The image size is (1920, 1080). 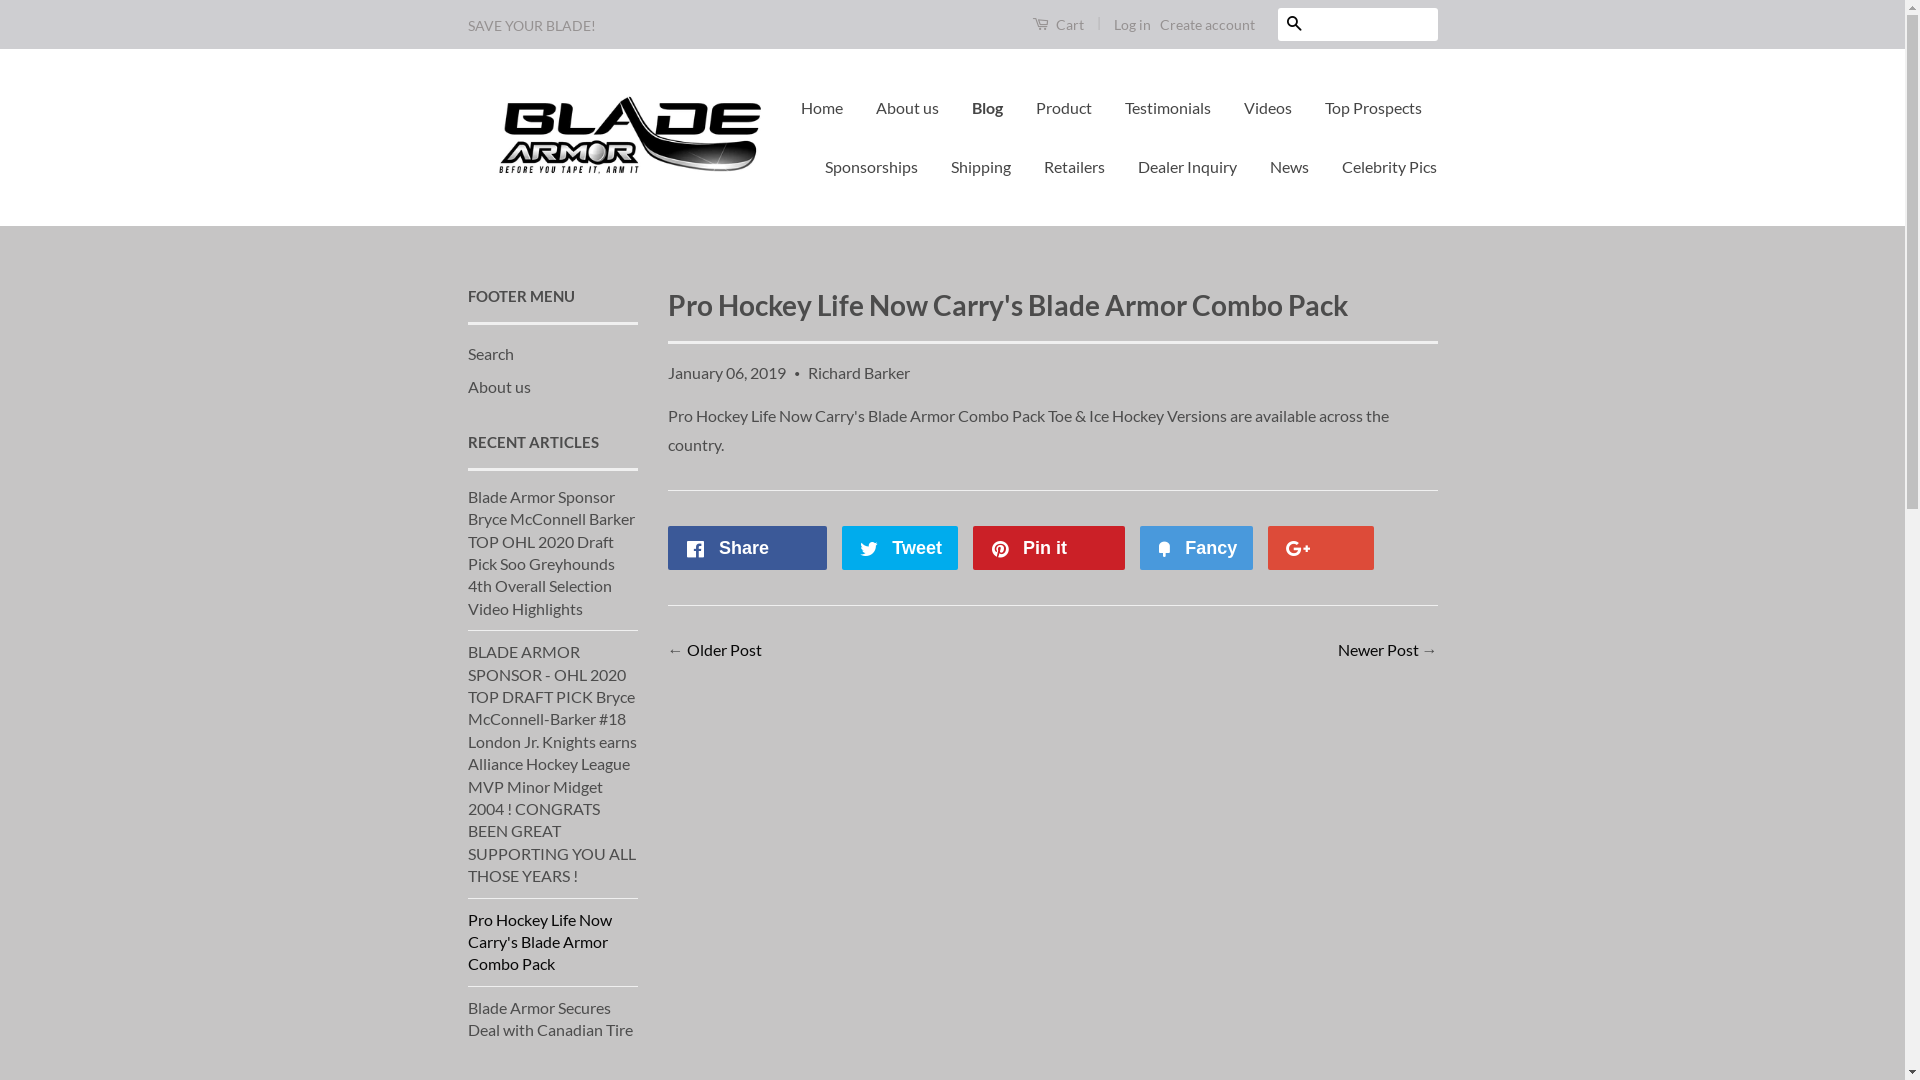 I want to click on Pro Hockey Life Now Carry's Blade Armor Combo Pack, so click(x=540, y=942).